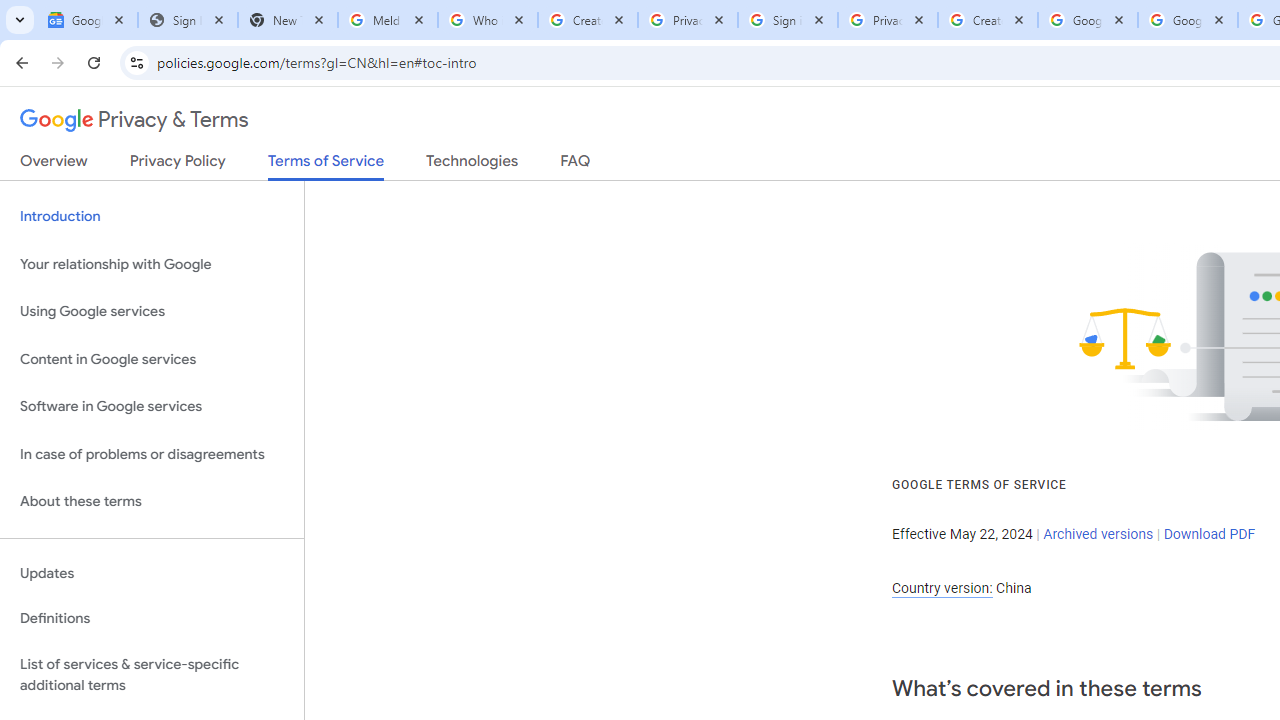 Image resolution: width=1280 pixels, height=720 pixels. Describe the element at coordinates (88, 20) in the screenshot. I see `Google News` at that location.